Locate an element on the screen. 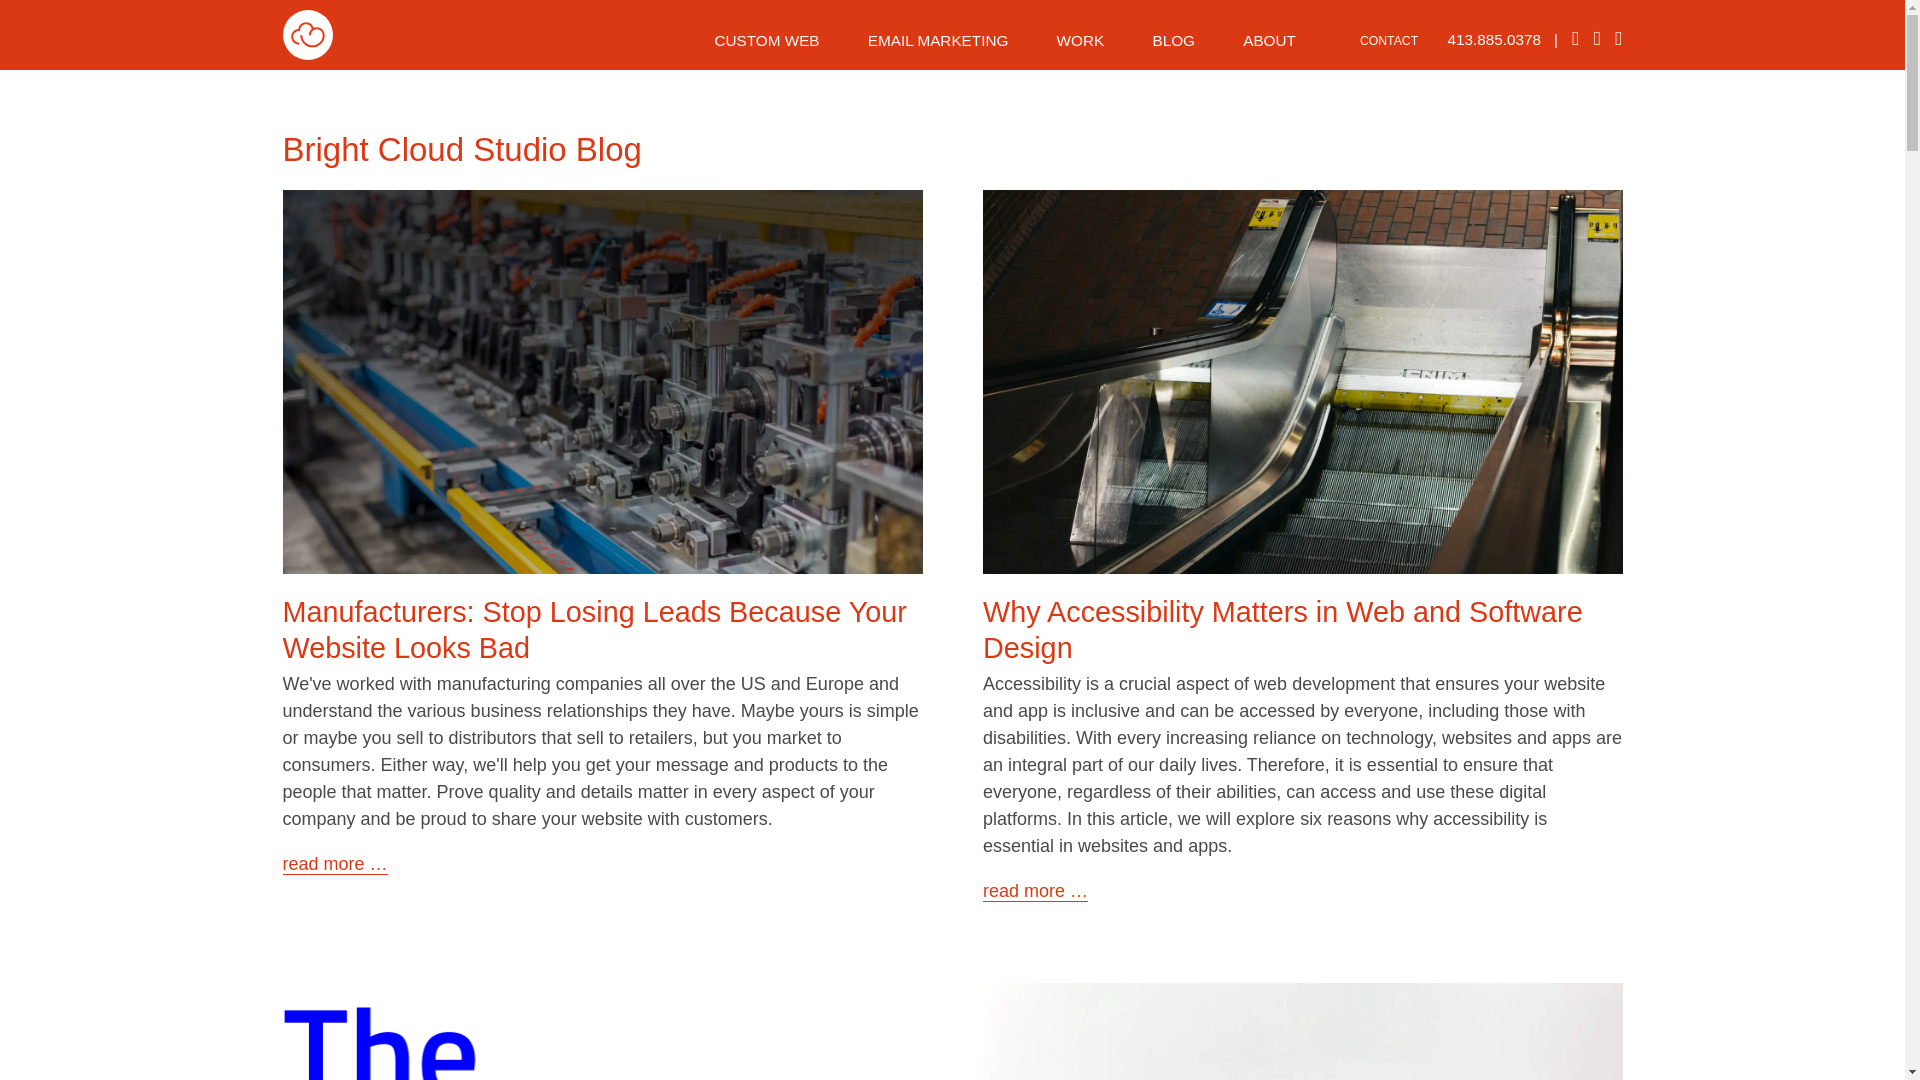  Bright Cloud Studio is located at coordinates (307, 54).